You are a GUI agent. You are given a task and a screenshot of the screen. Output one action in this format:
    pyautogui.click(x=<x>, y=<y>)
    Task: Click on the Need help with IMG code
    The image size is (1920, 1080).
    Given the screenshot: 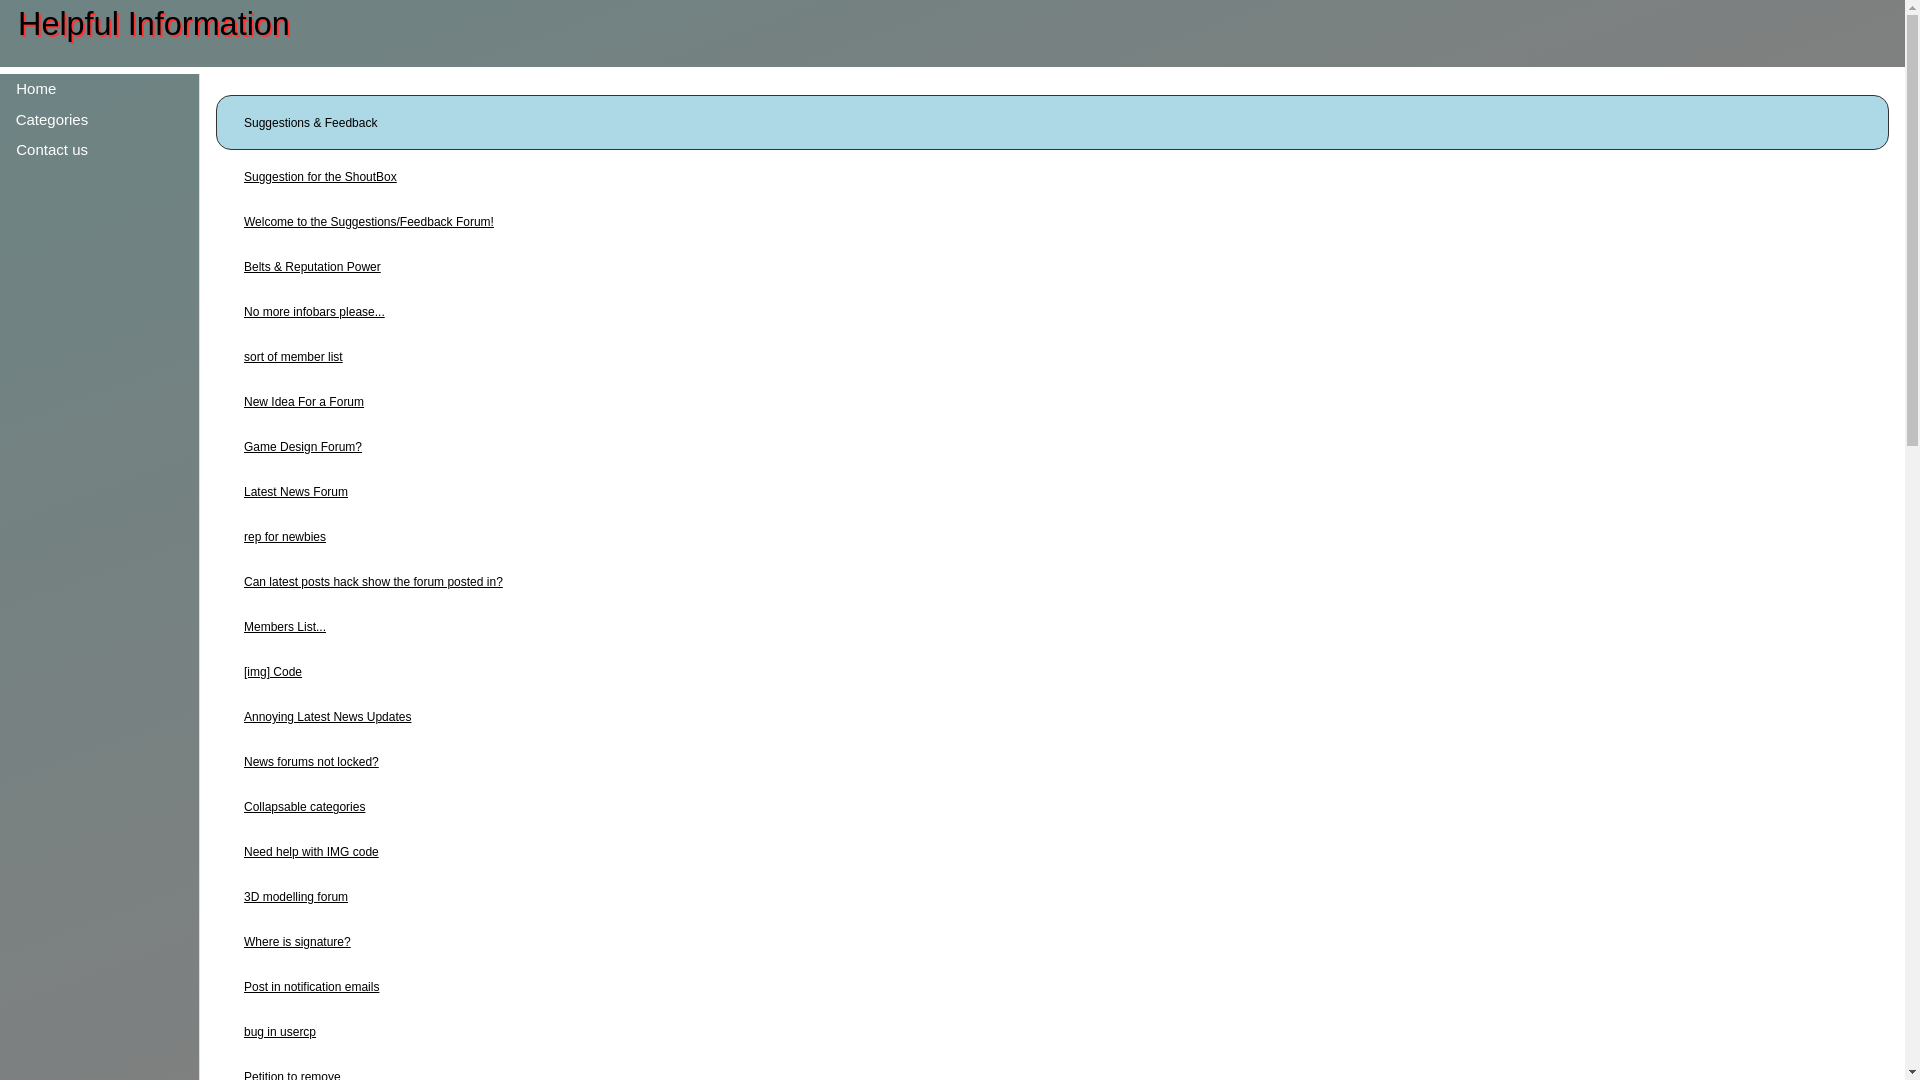 What is the action you would take?
    pyautogui.click(x=310, y=851)
    